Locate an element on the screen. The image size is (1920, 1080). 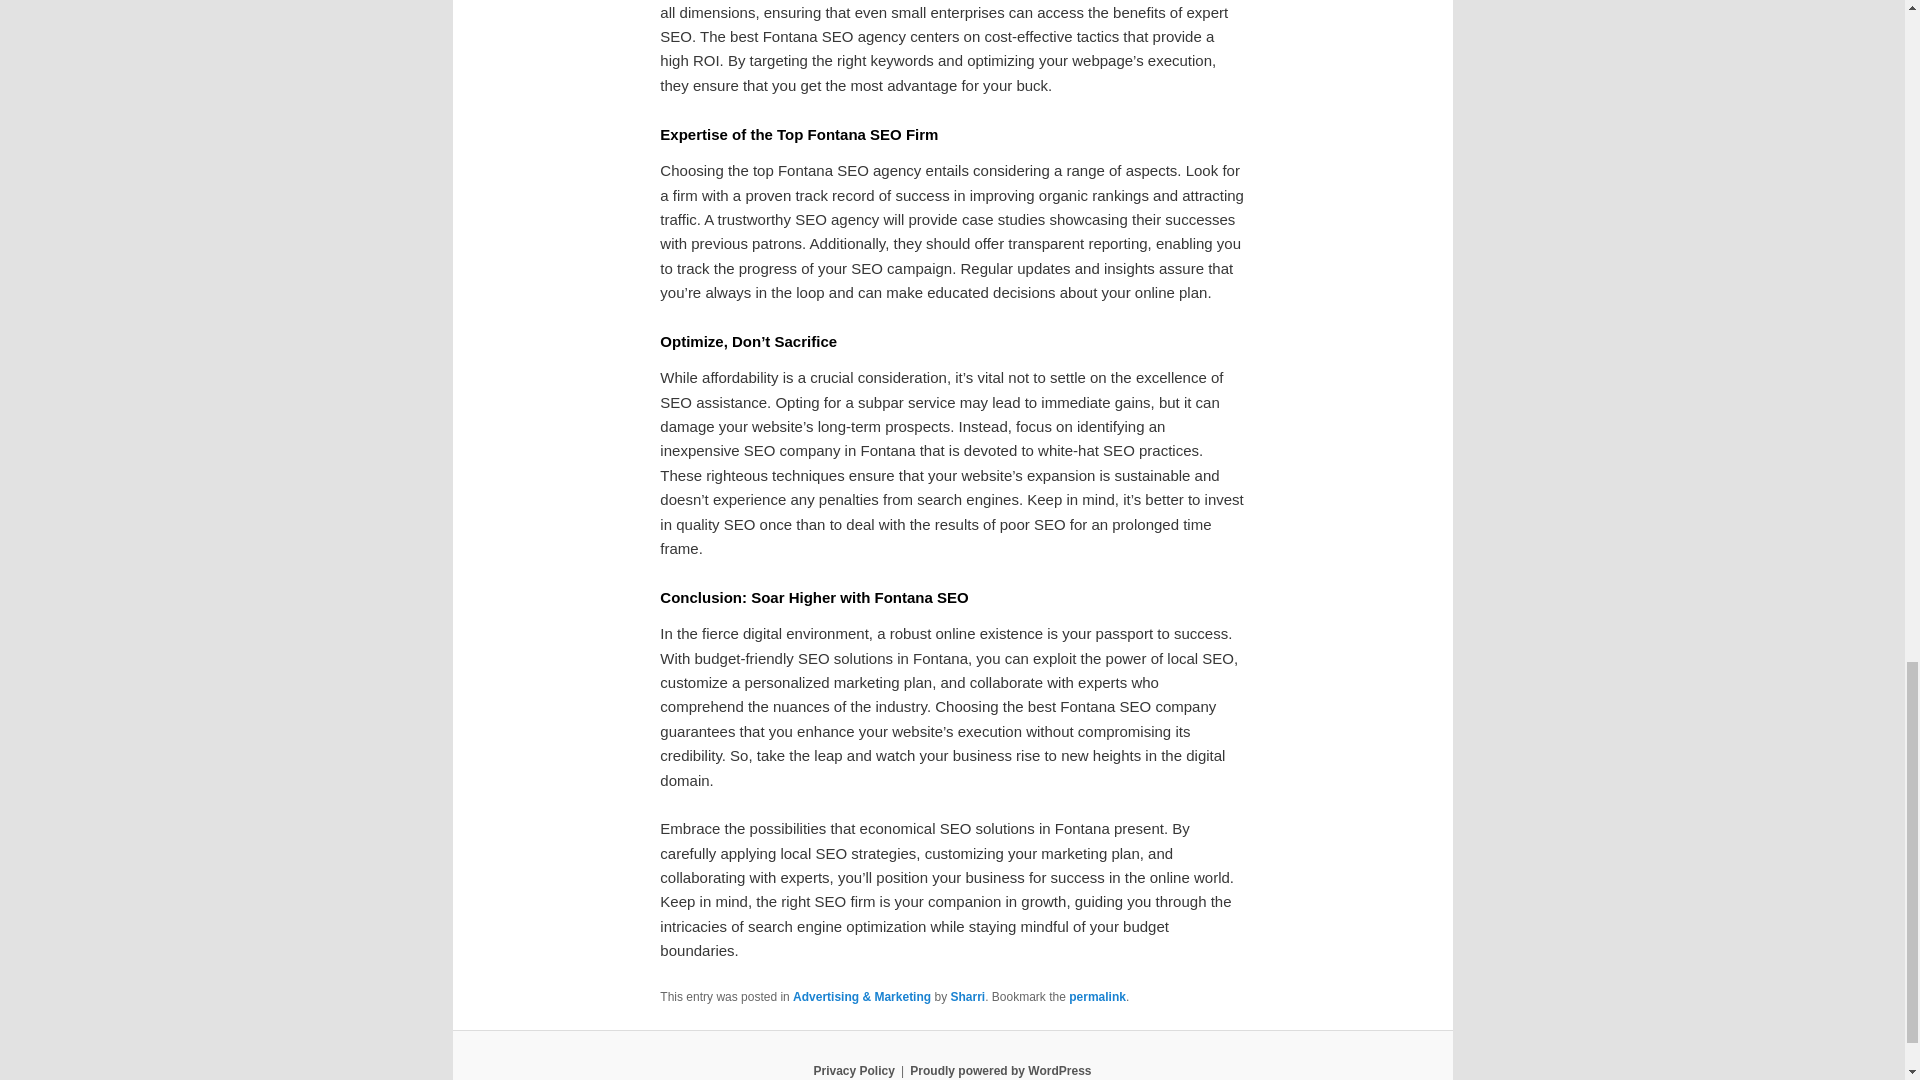
Sharri is located at coordinates (967, 997).